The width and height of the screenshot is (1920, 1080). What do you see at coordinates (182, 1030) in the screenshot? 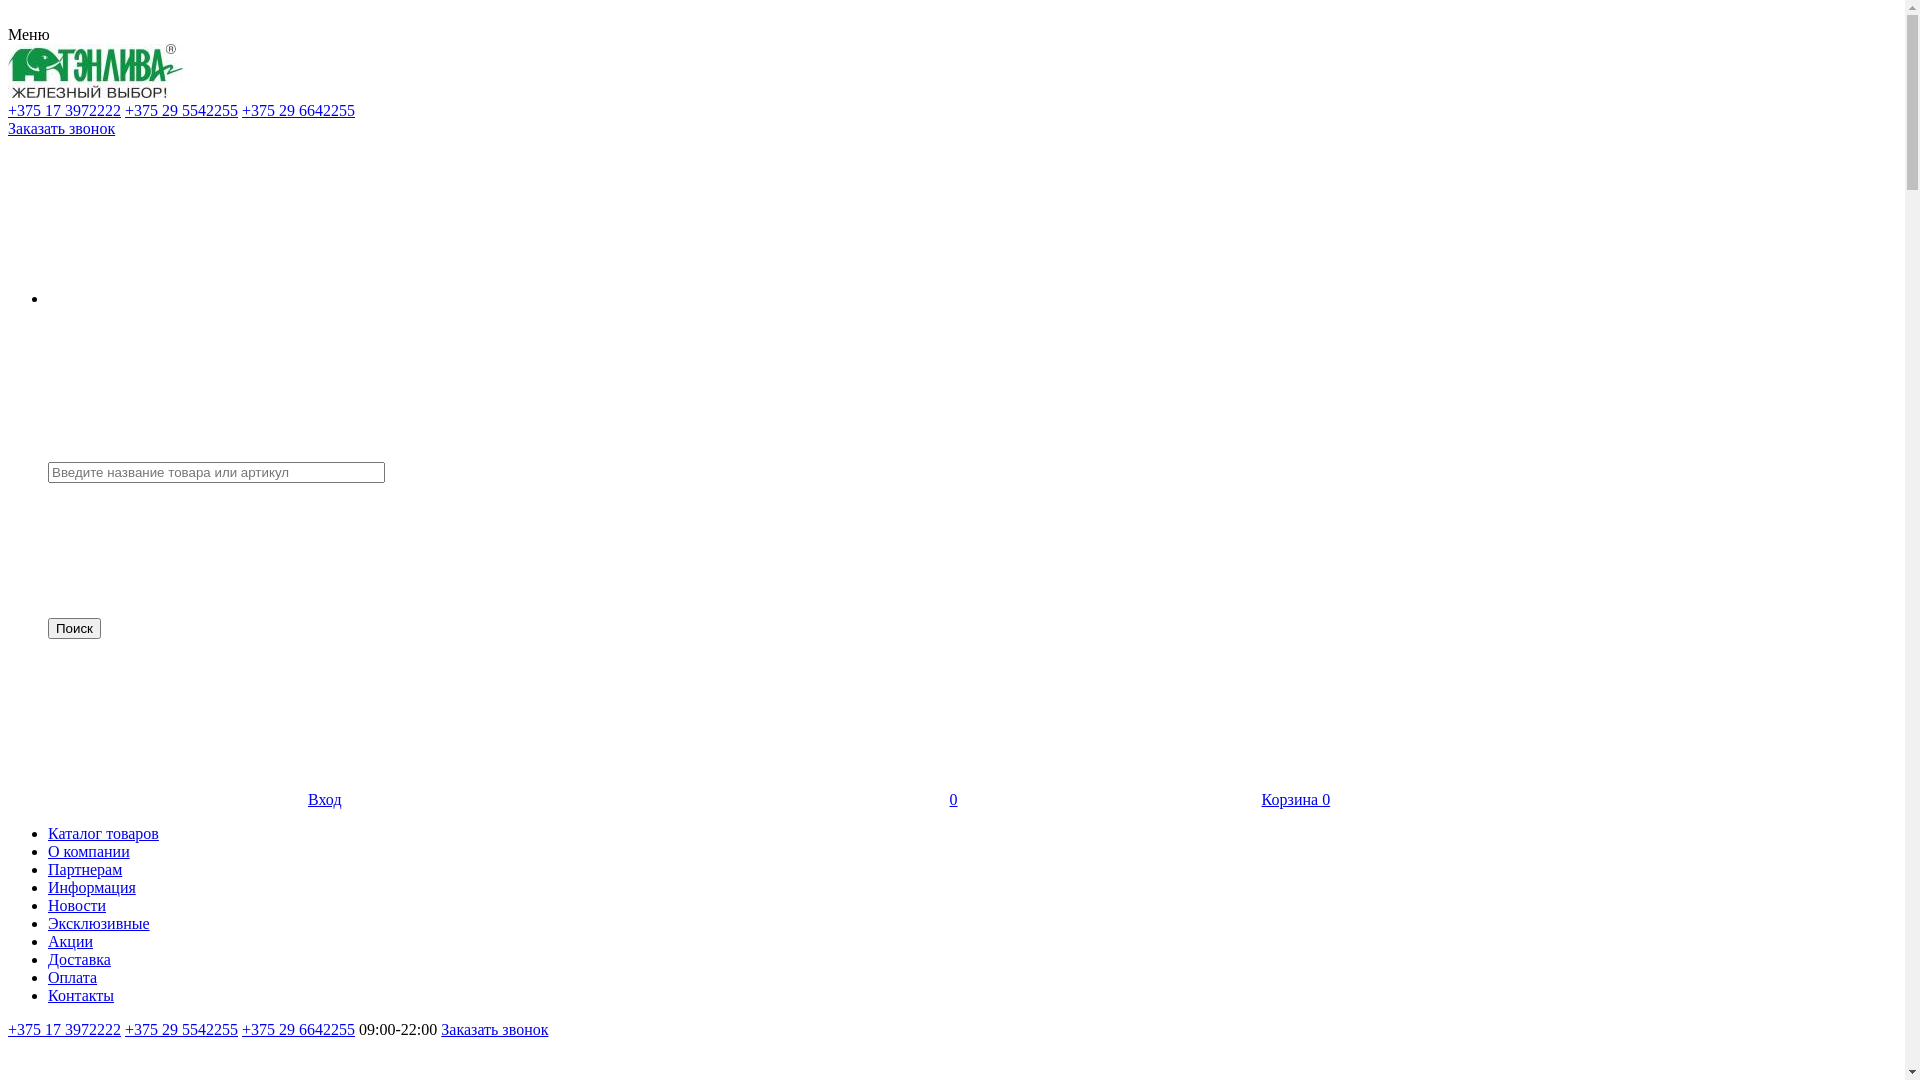
I see `+375 29 5542255` at bounding box center [182, 1030].